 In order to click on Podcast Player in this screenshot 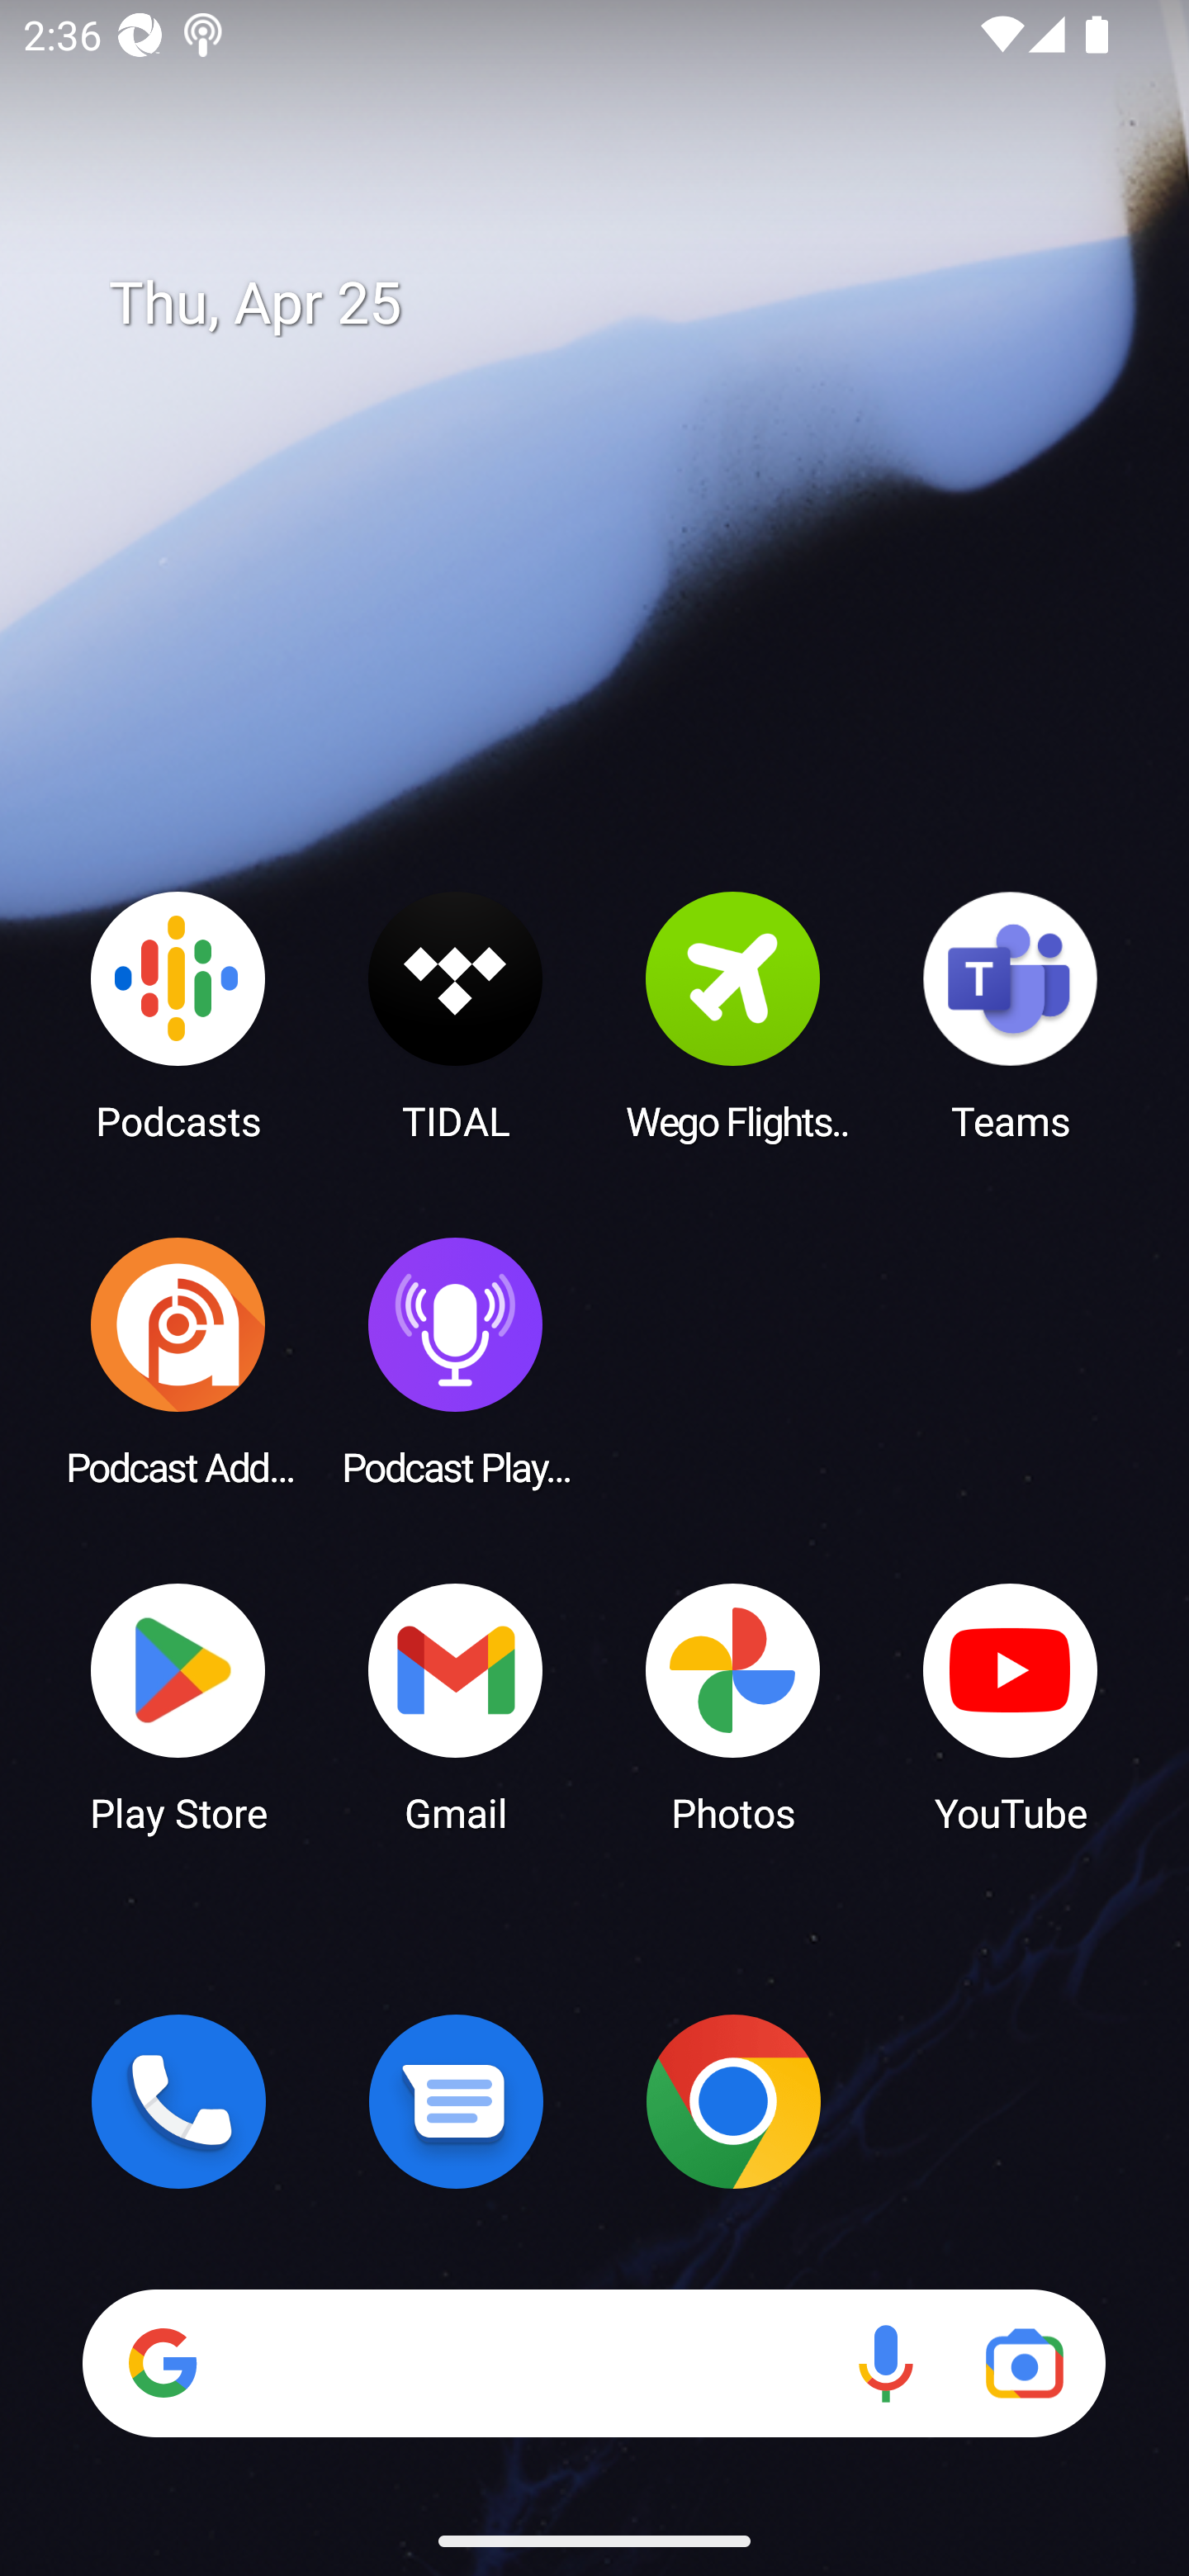, I will do `click(456, 1361)`.